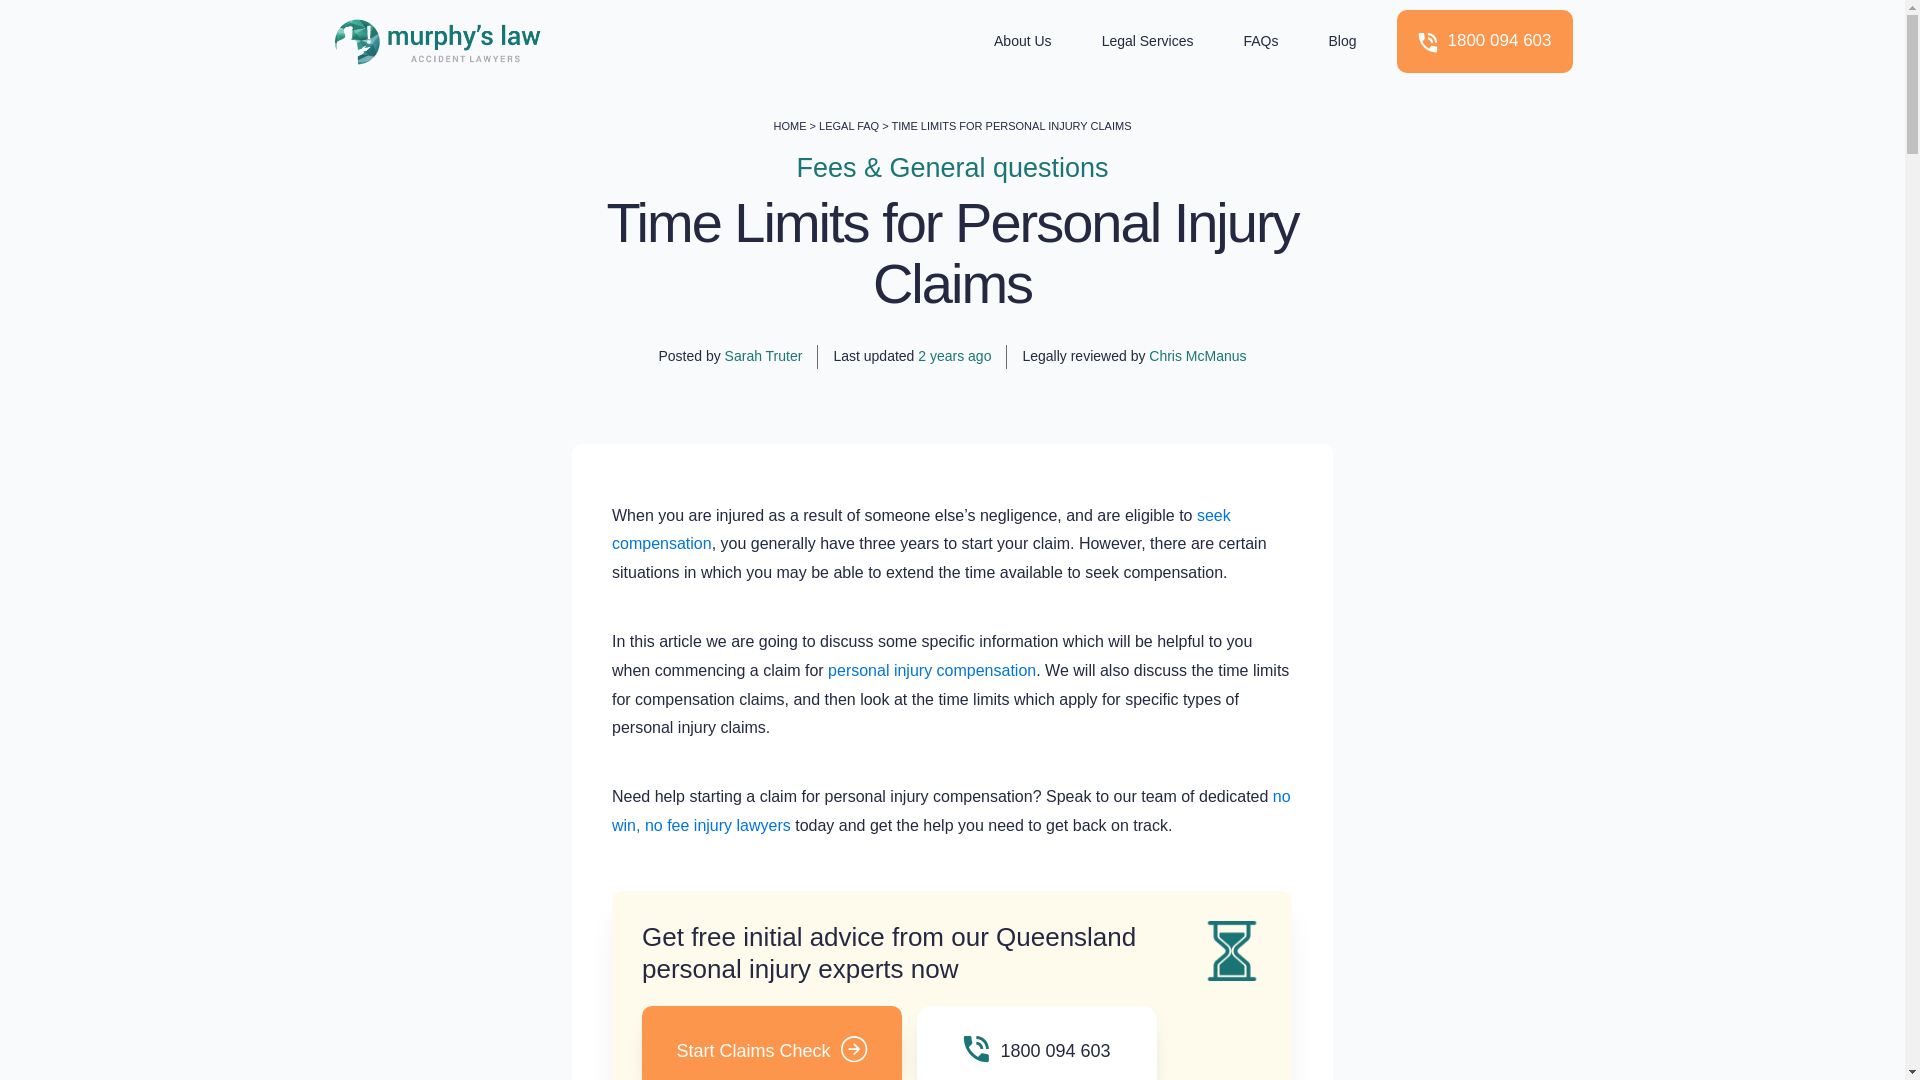 The width and height of the screenshot is (1920, 1080). Describe the element at coordinates (1148, 42) in the screenshot. I see `Legal Services` at that location.